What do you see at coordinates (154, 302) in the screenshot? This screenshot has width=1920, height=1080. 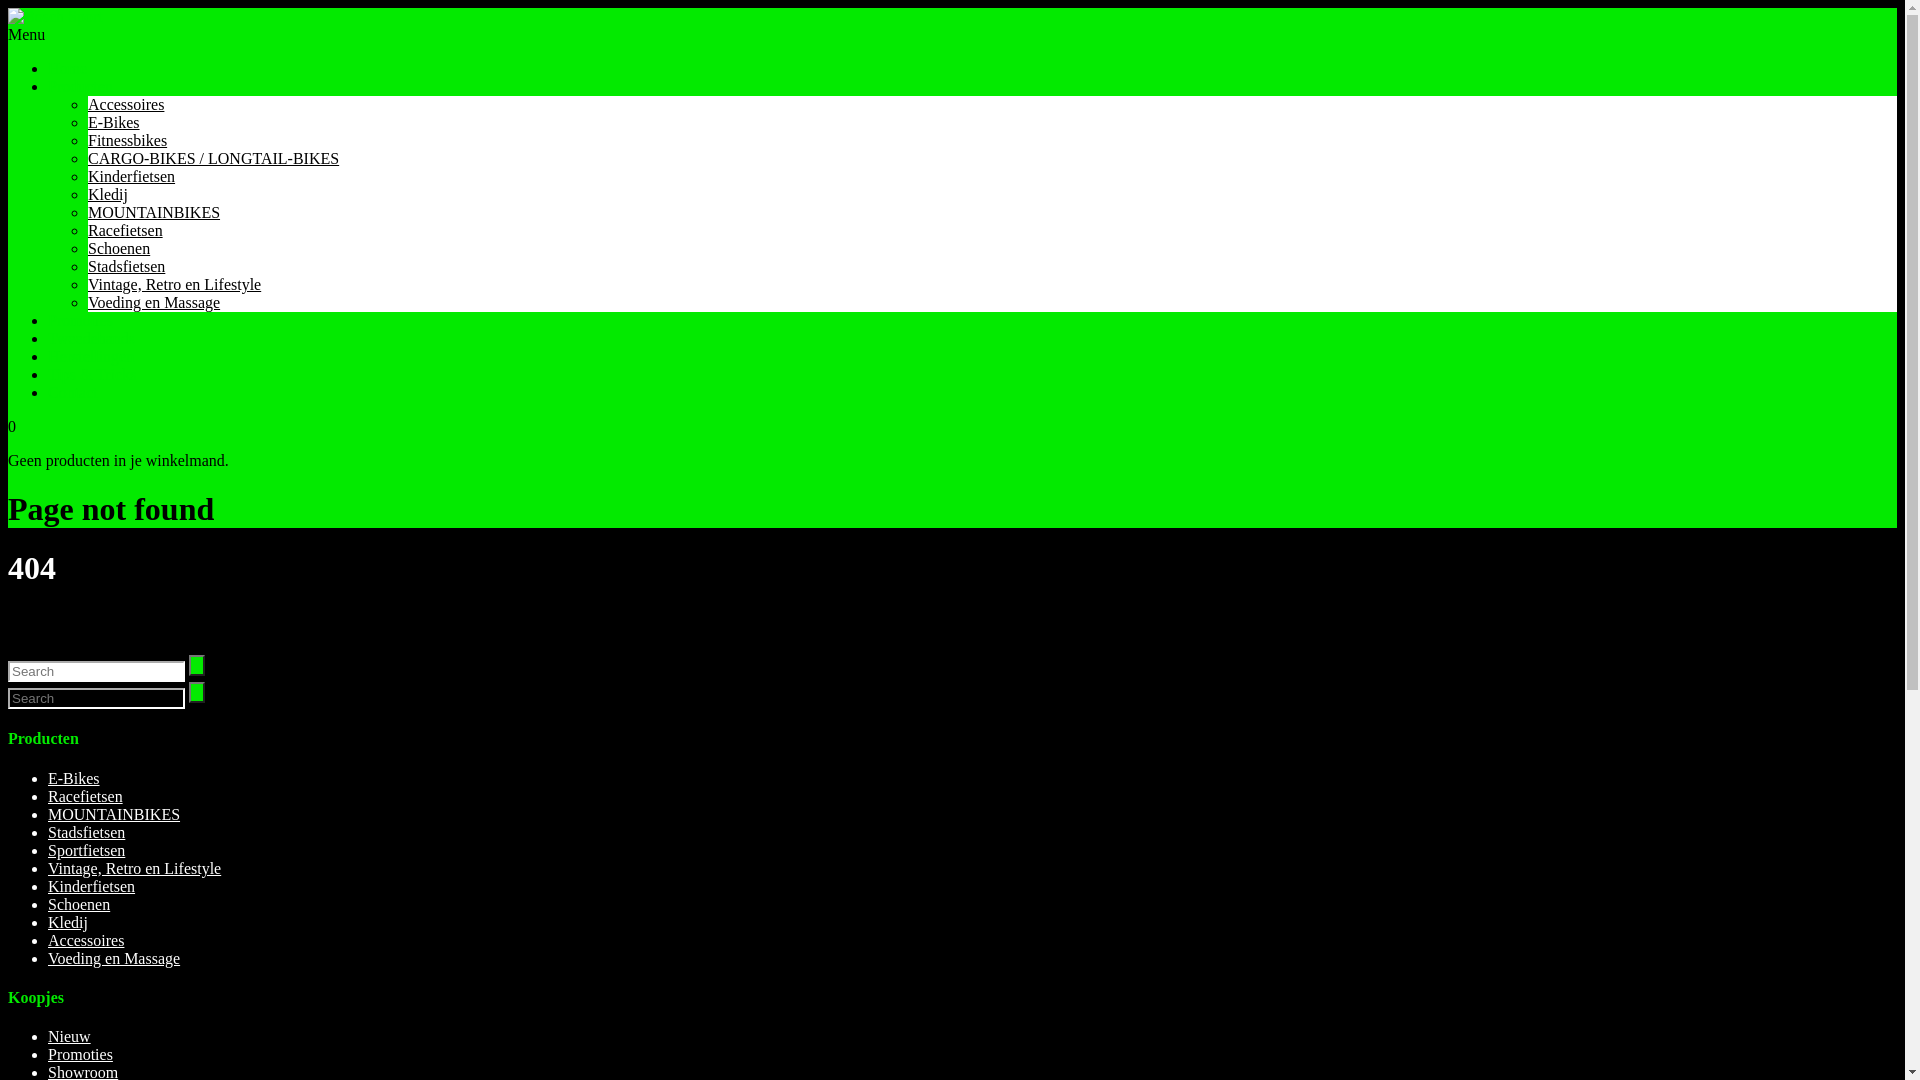 I see `Voeding en Massage` at bounding box center [154, 302].